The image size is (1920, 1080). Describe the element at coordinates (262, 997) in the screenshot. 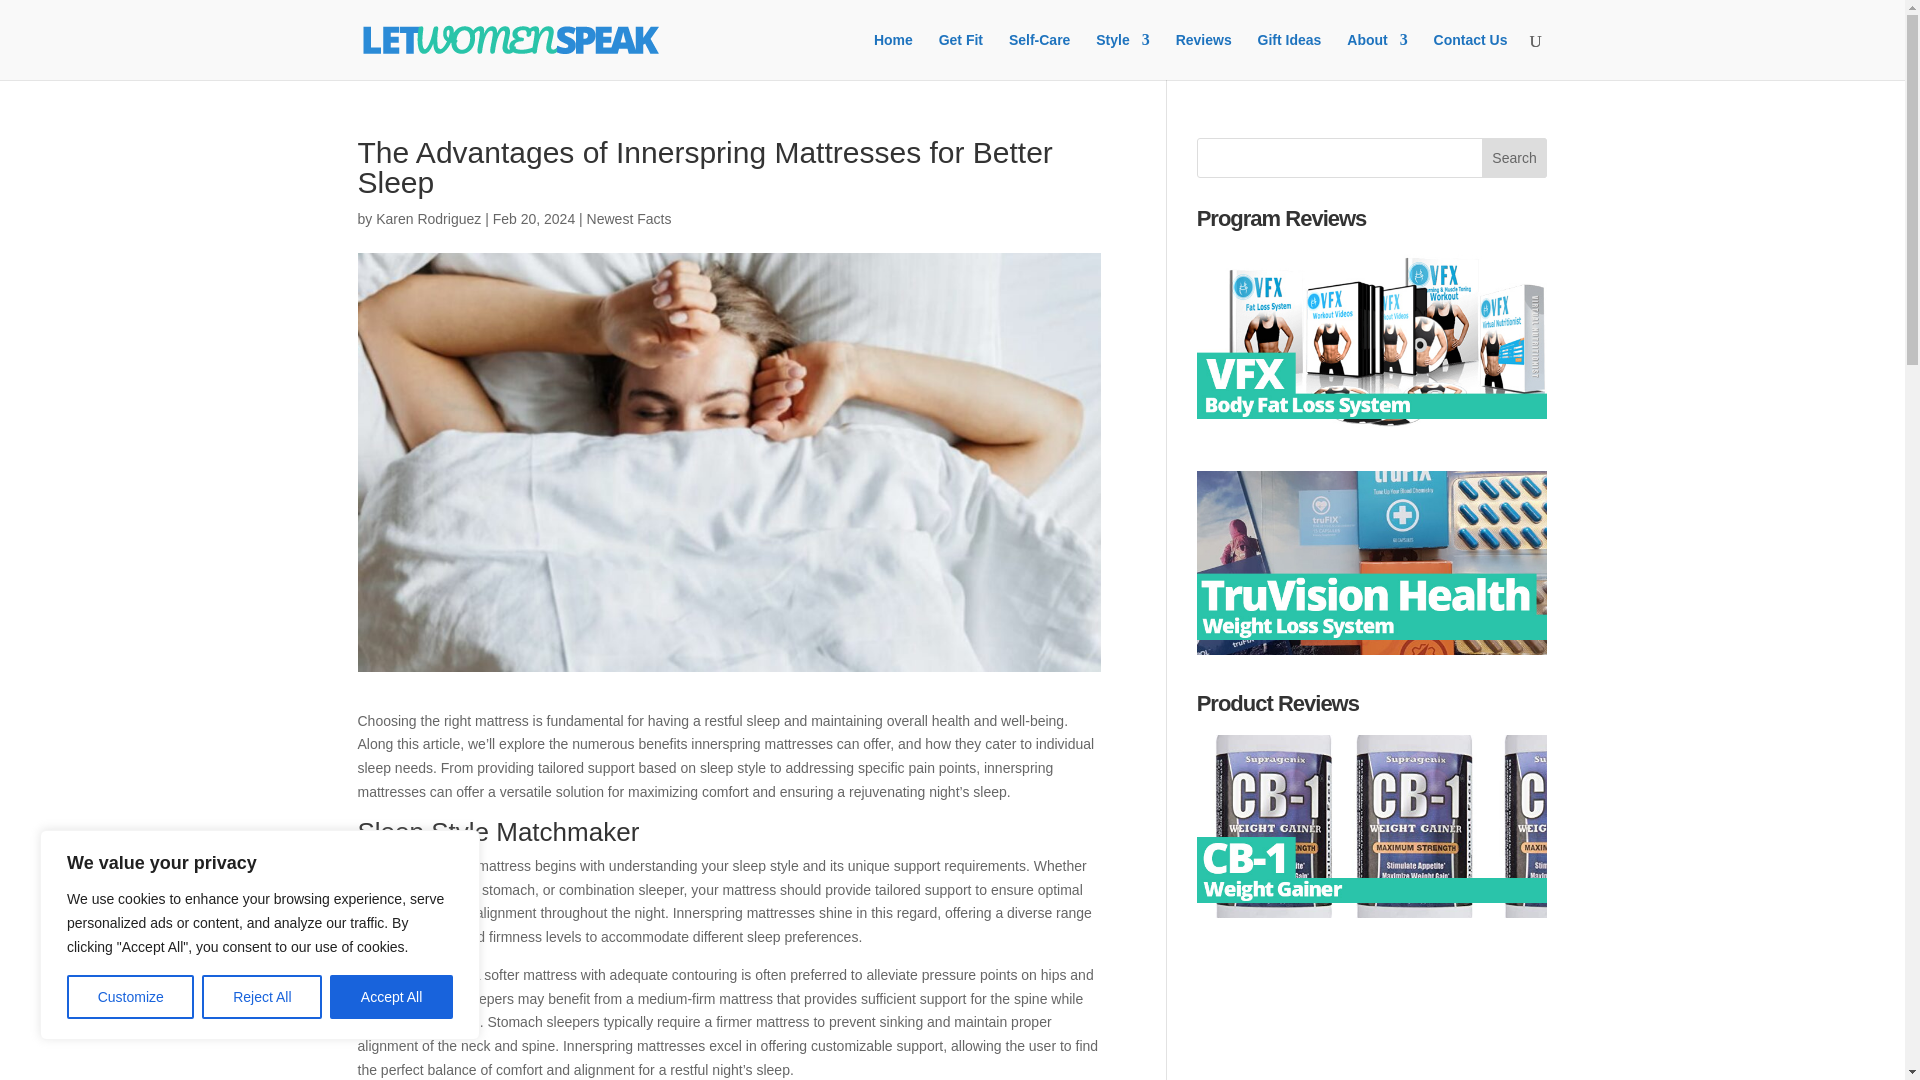

I see `Reject All` at that location.